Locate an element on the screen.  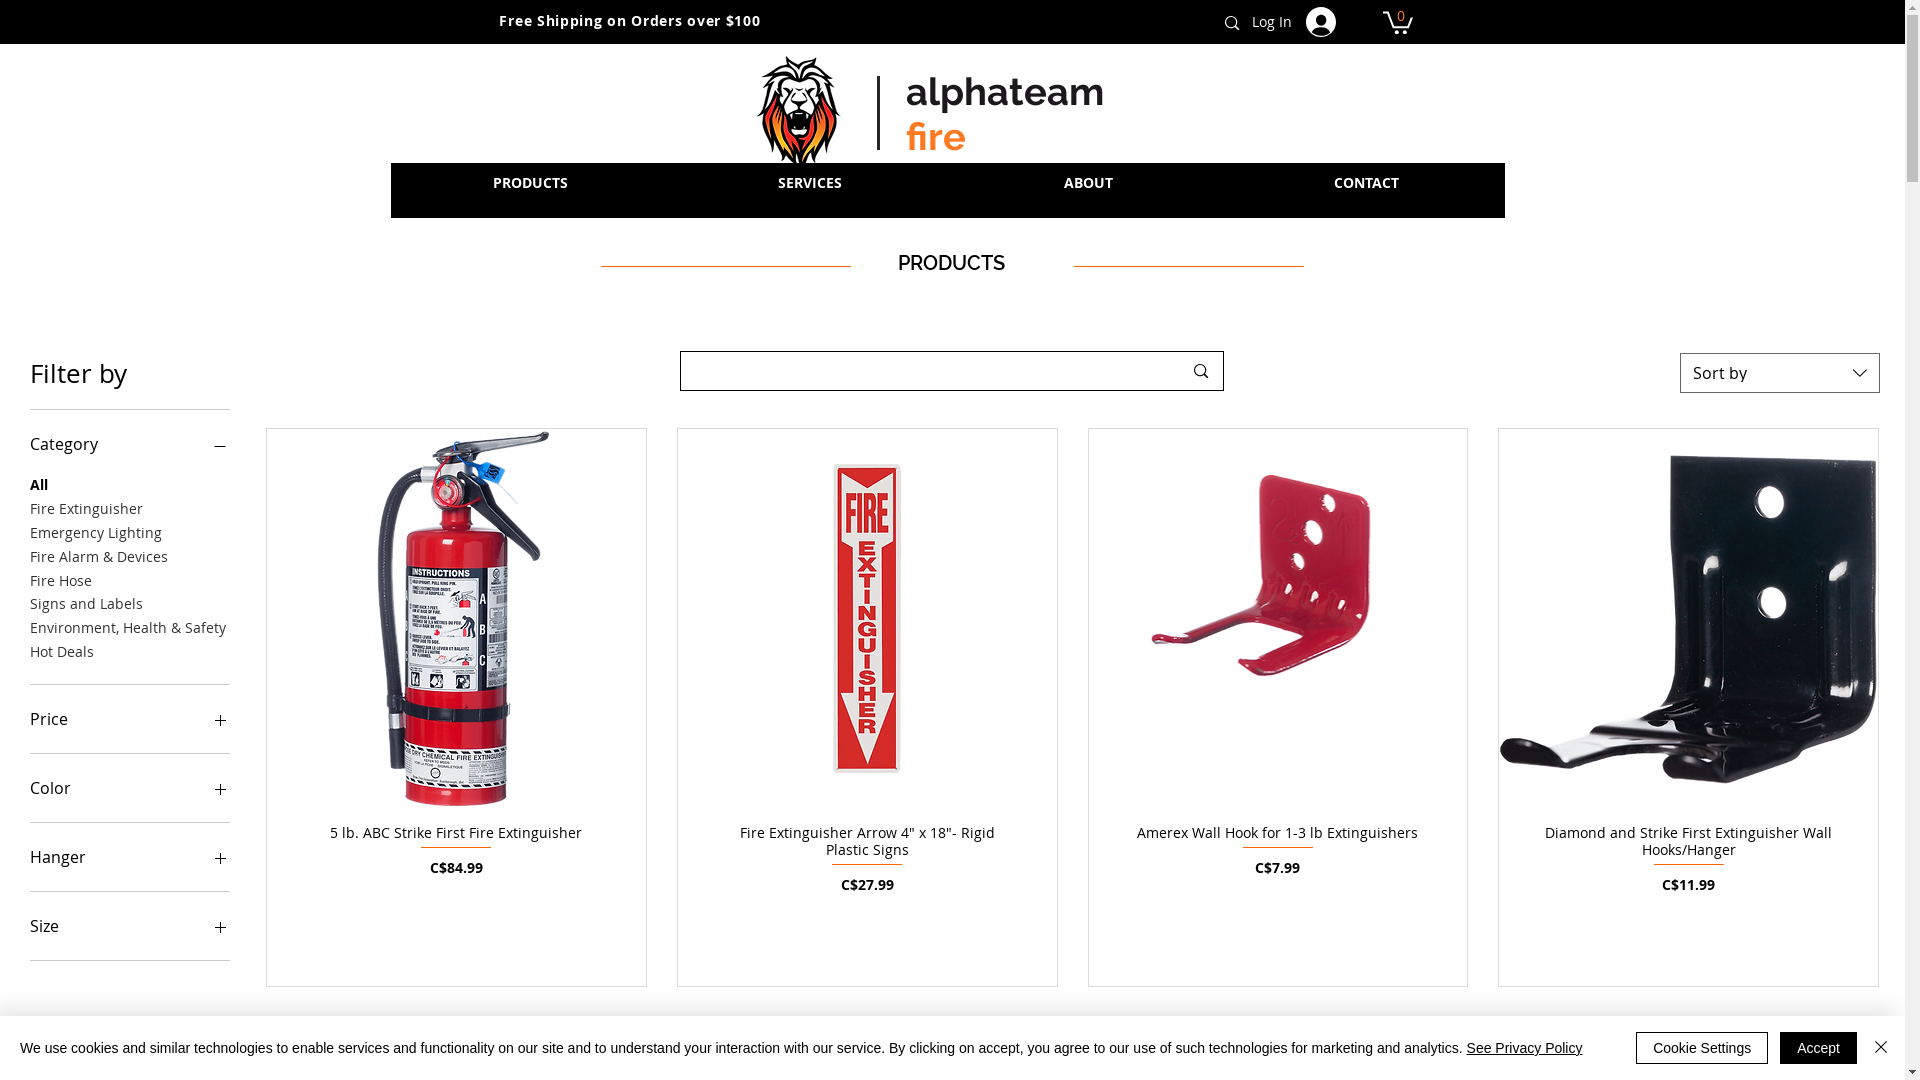
alphateam is located at coordinates (1005, 92).